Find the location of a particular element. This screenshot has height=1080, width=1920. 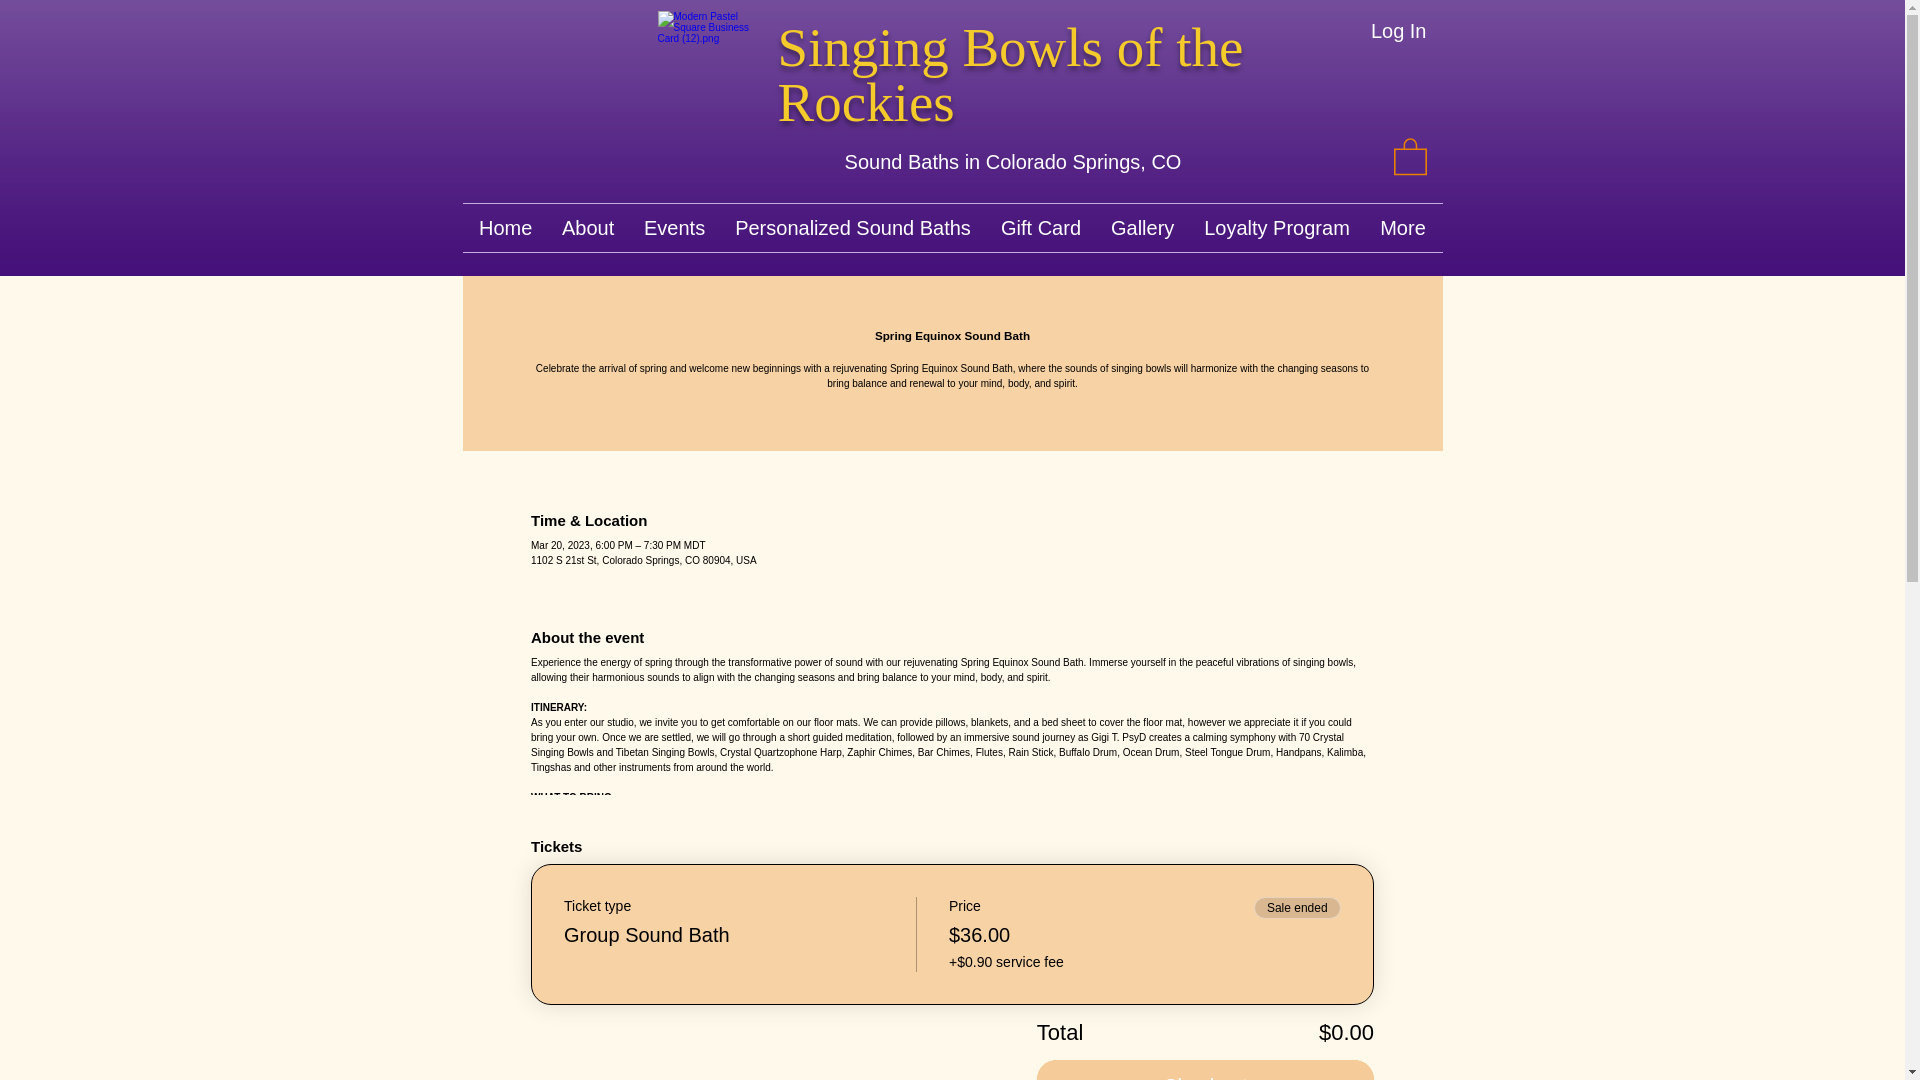

About is located at coordinates (588, 228).